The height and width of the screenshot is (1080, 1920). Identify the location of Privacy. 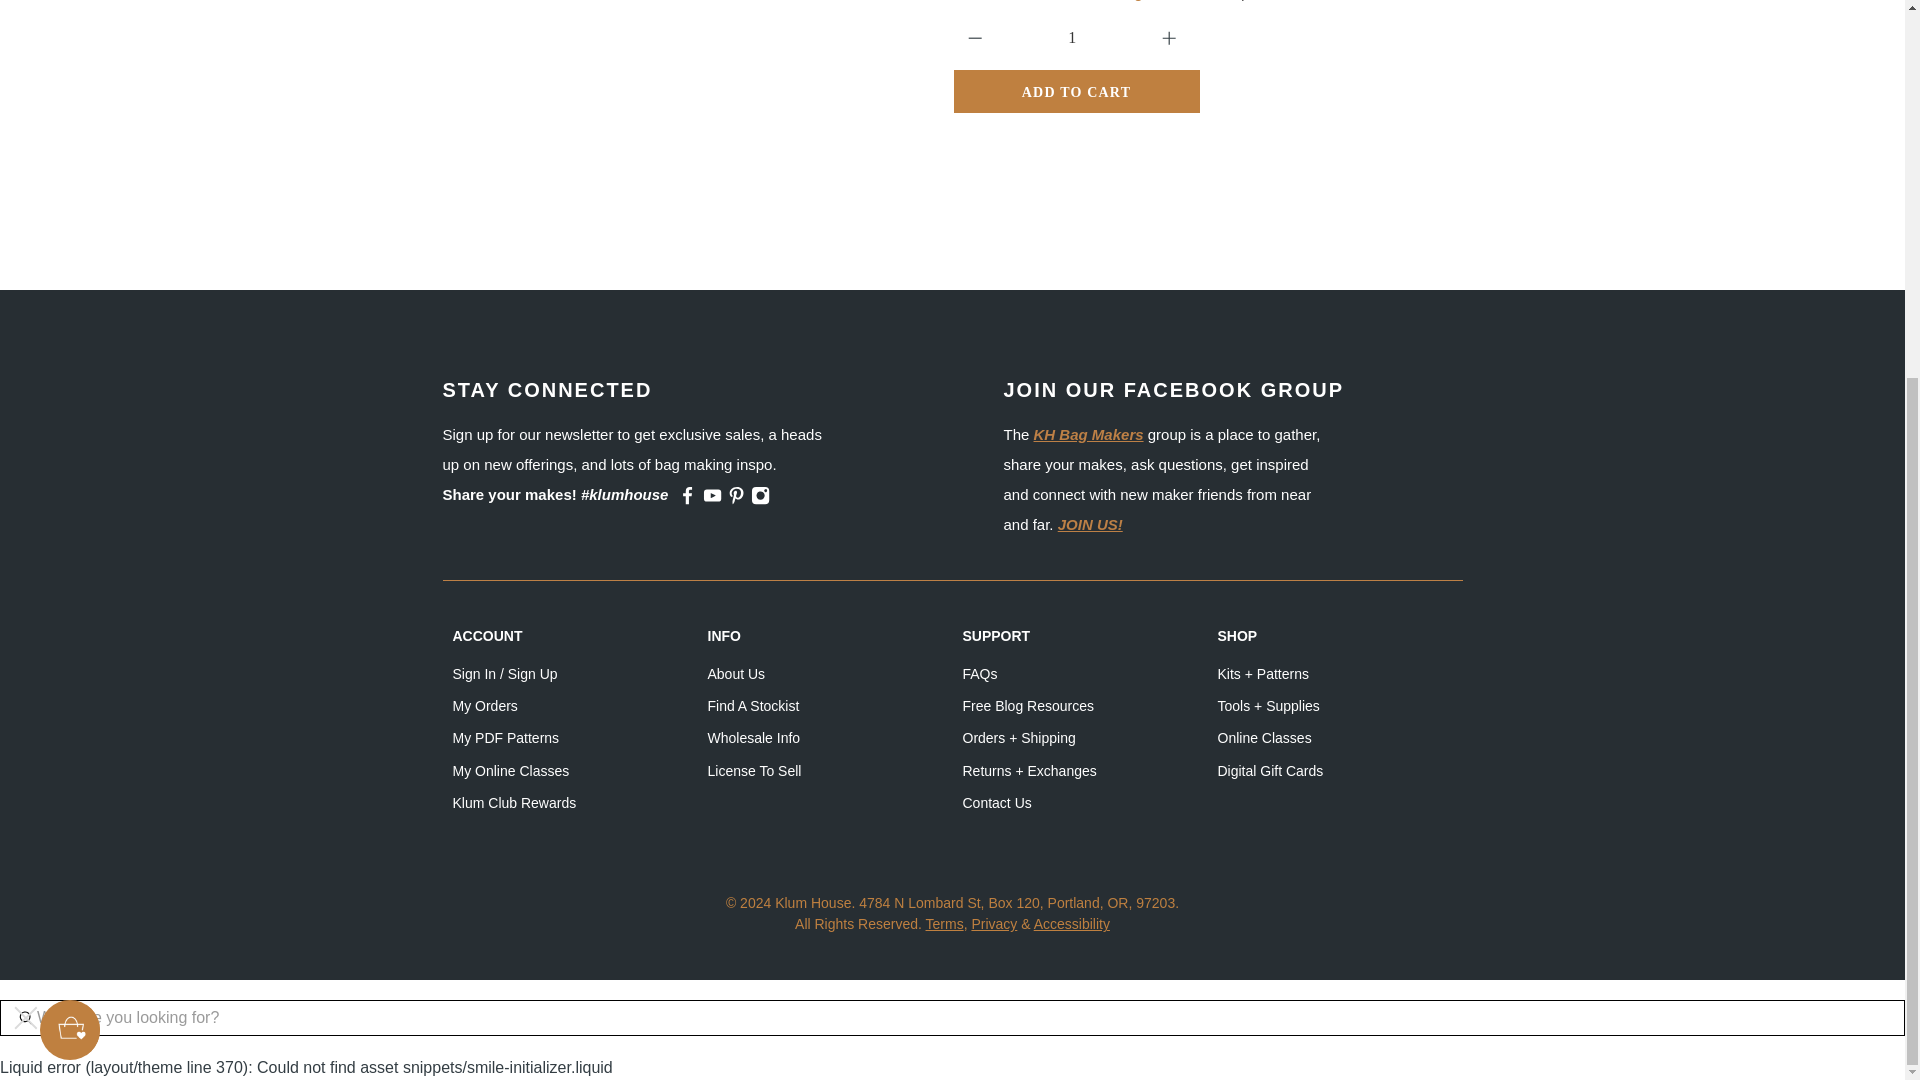
(994, 924).